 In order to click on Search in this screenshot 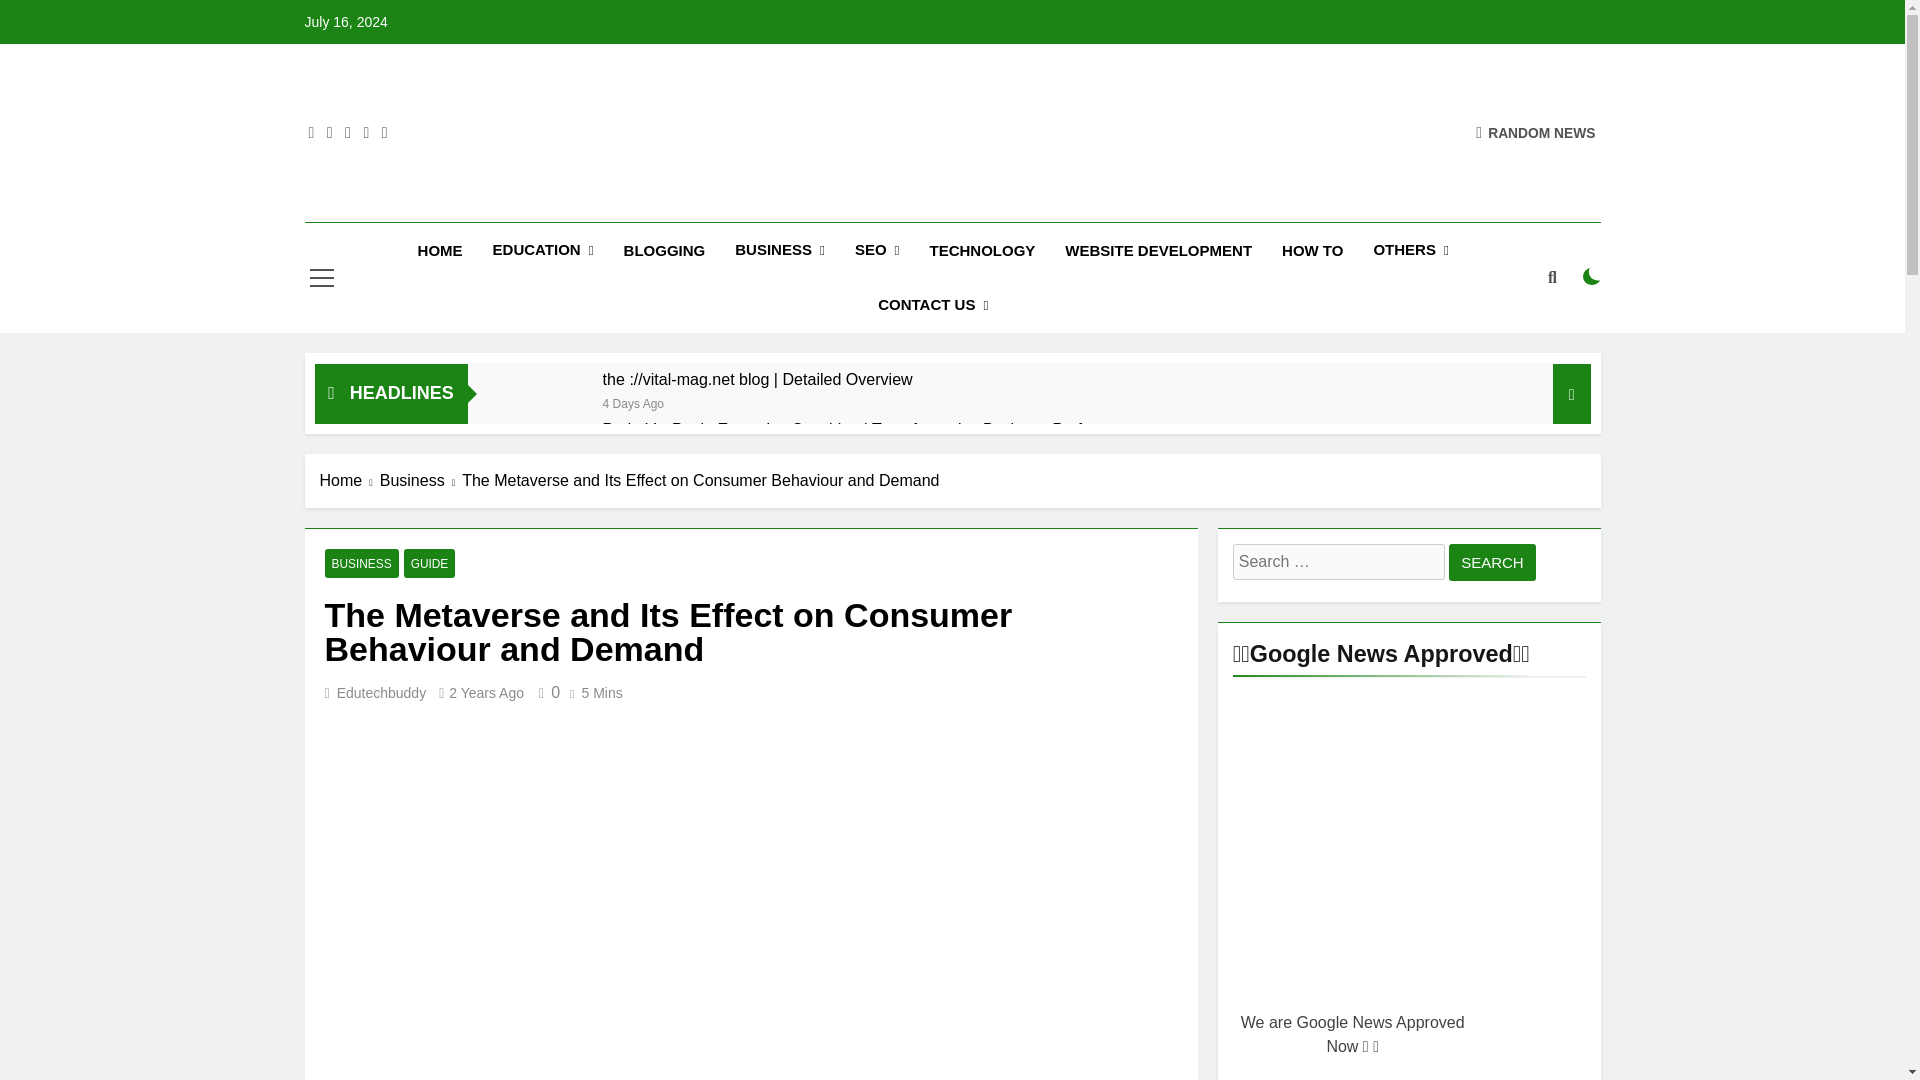, I will do `click(1492, 562)`.